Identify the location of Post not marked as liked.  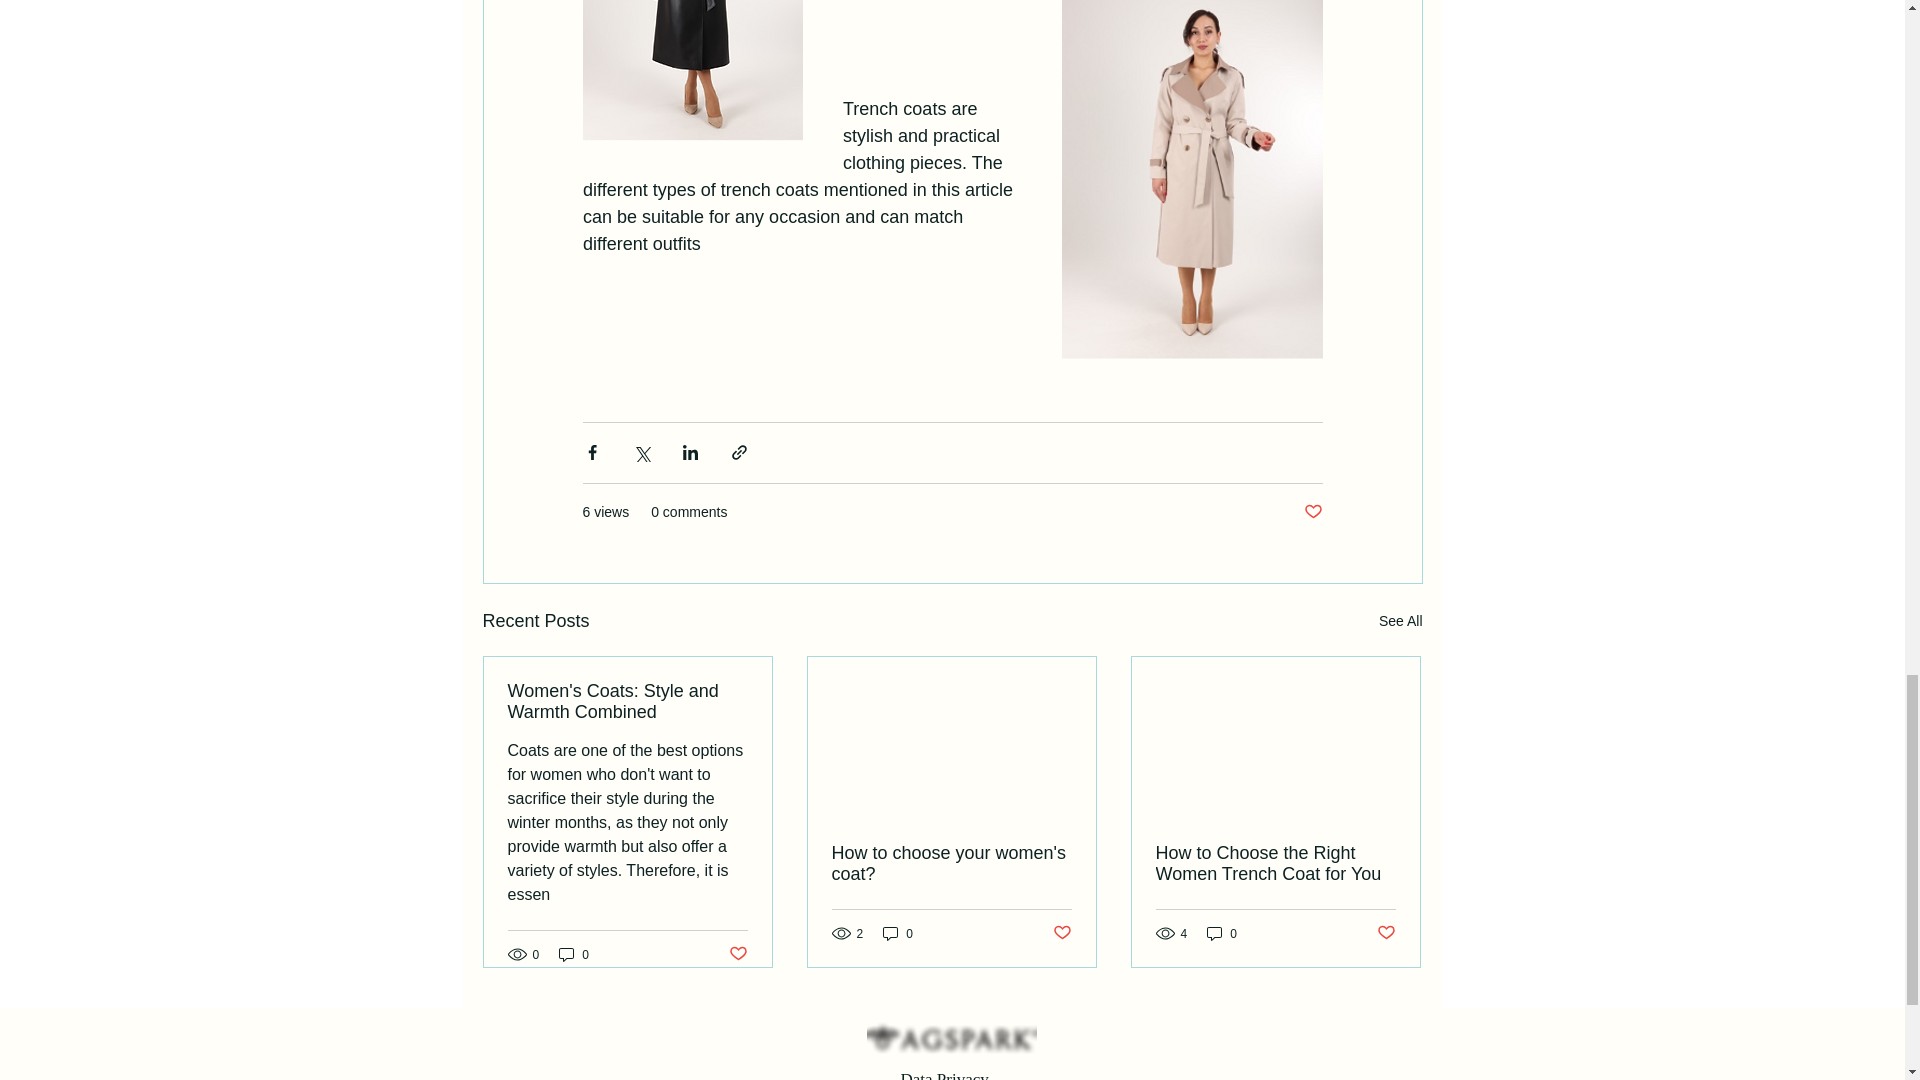
(1062, 933).